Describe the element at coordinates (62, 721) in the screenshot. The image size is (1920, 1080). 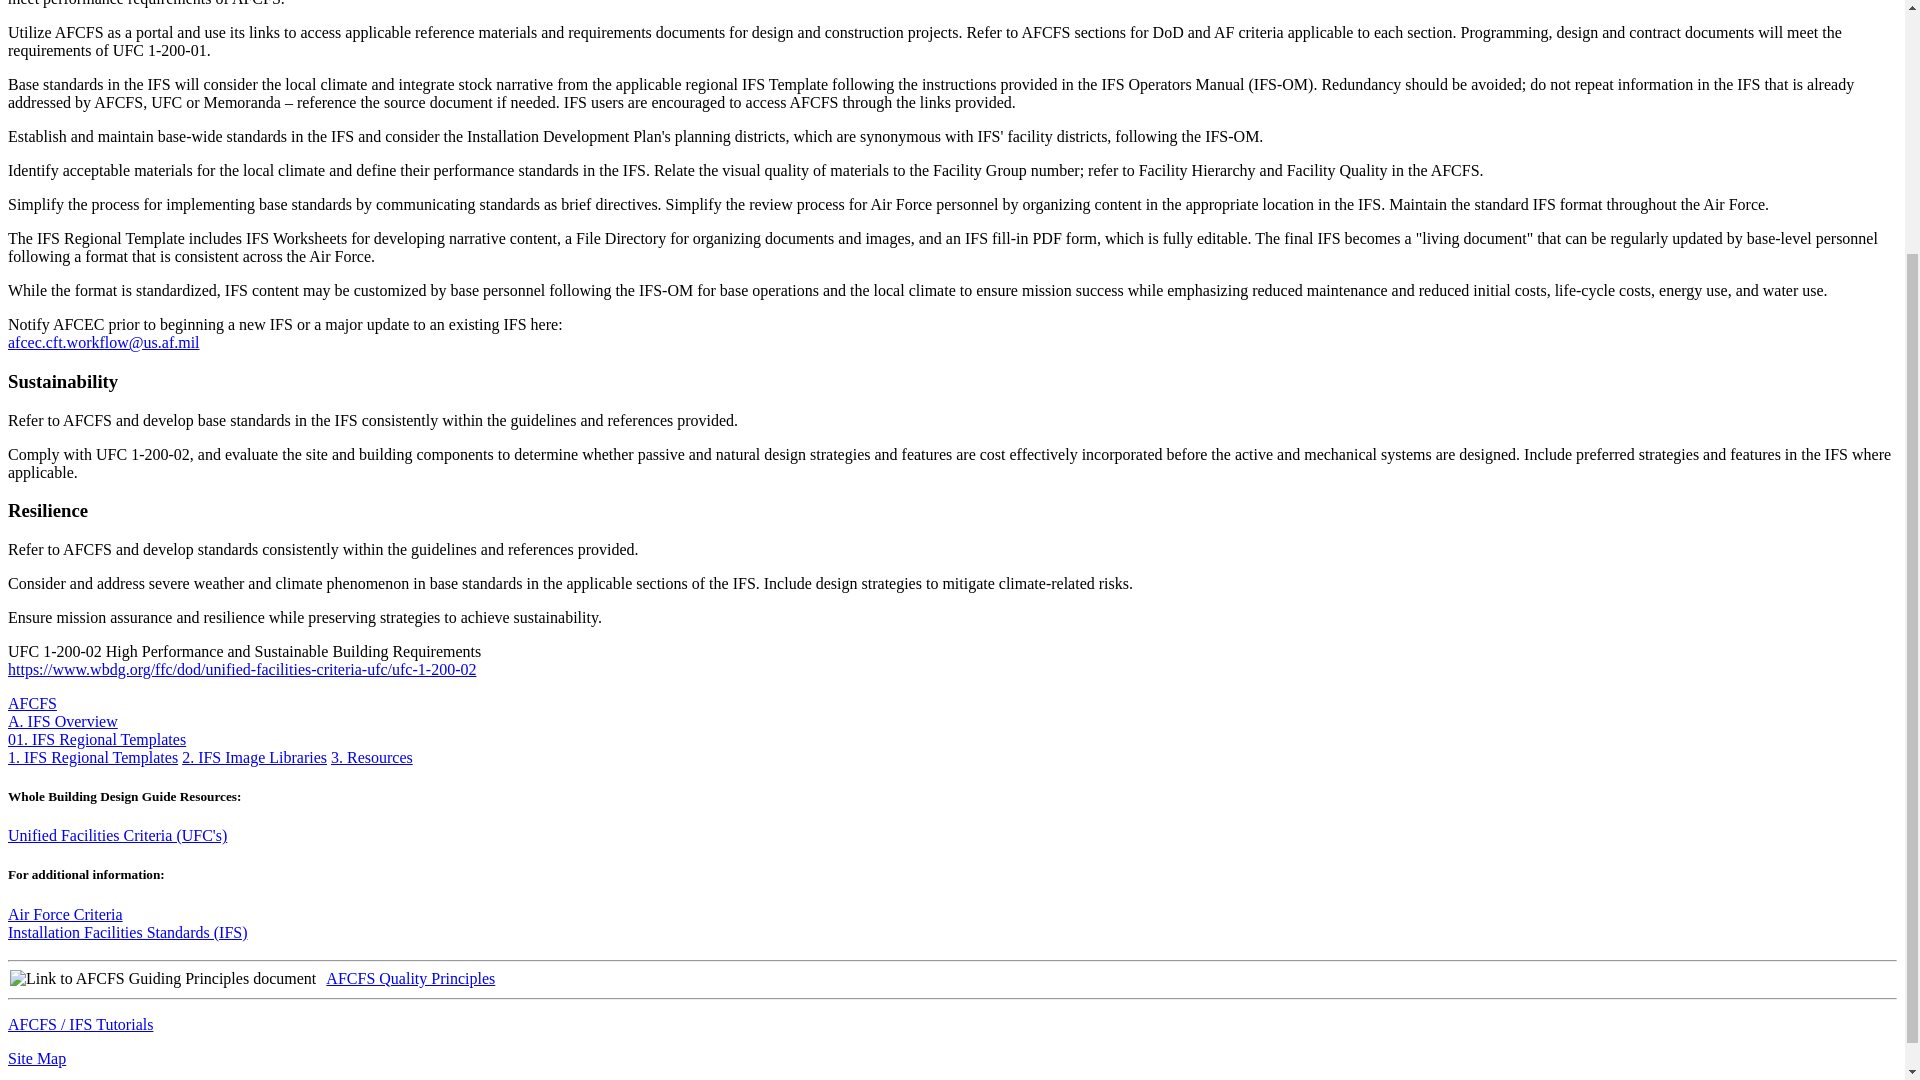
I see `A. IFS Overview` at that location.